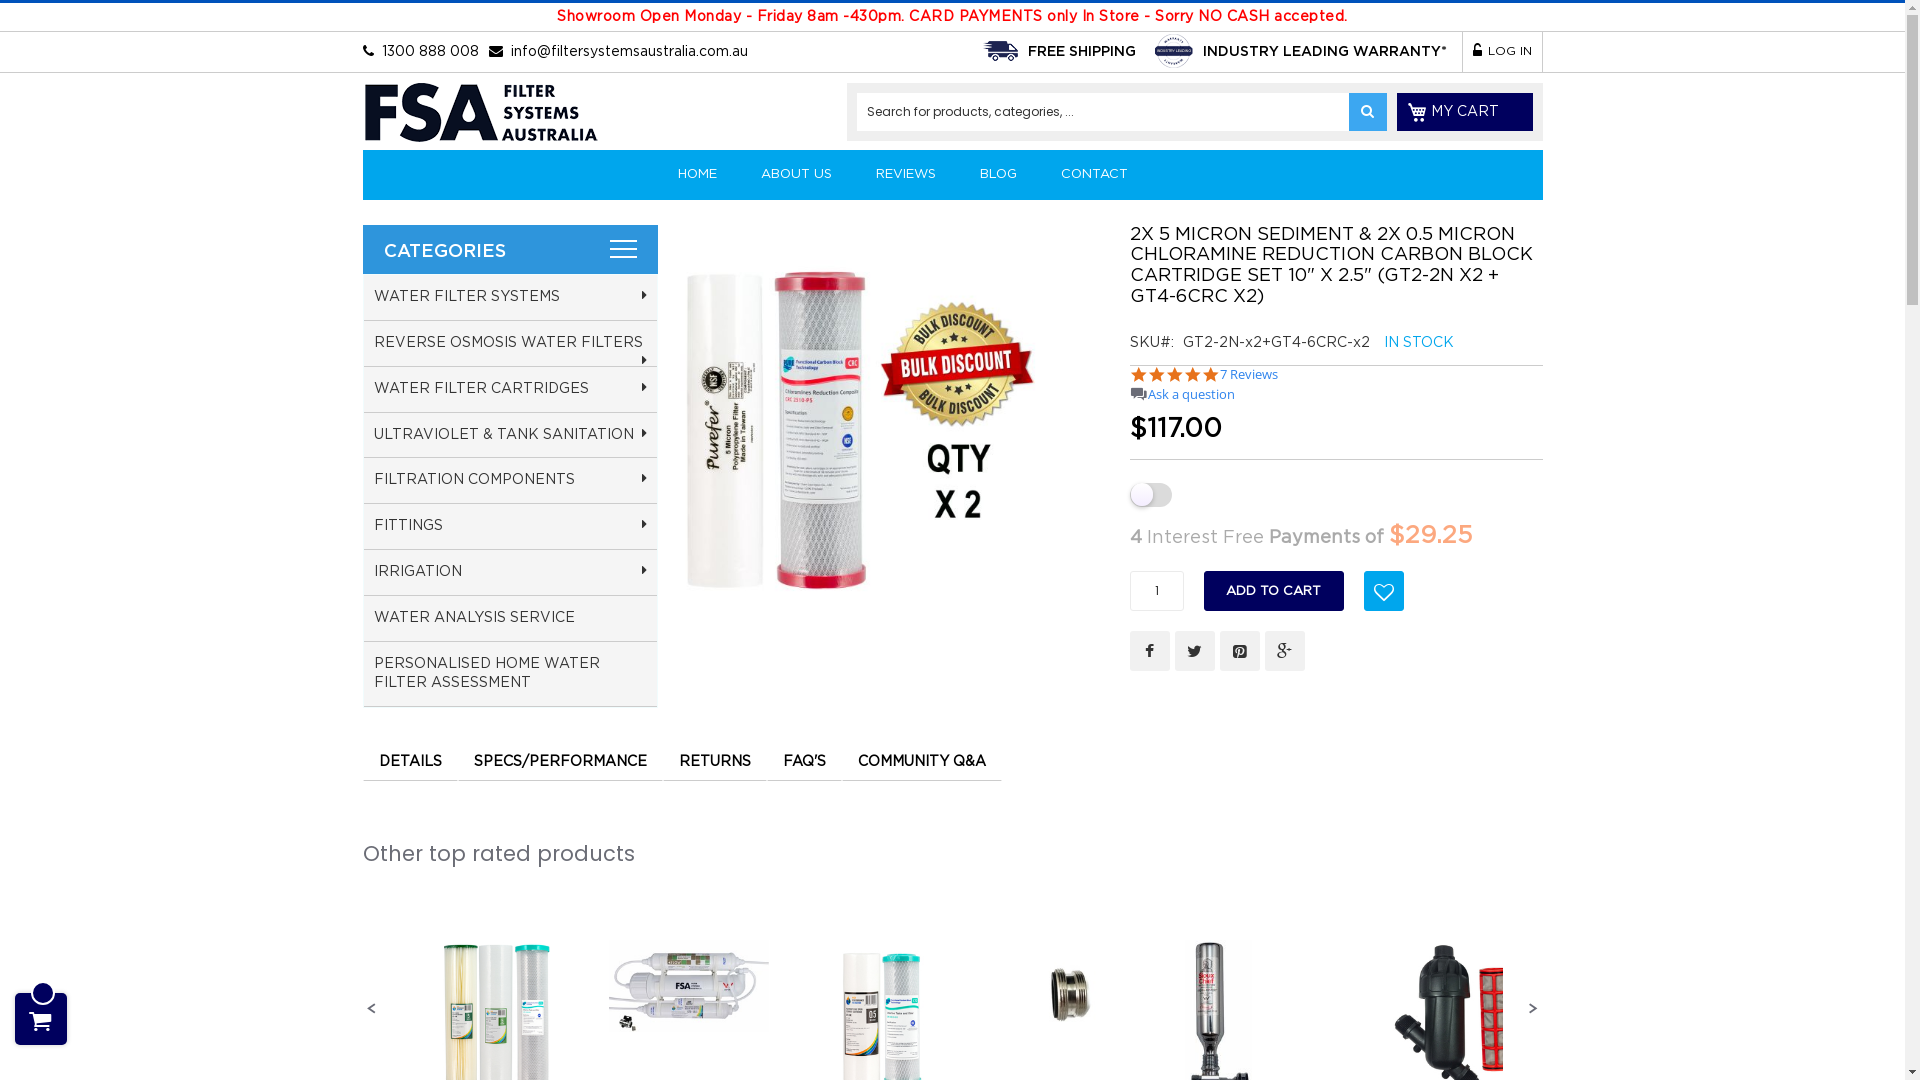 The width and height of the screenshot is (1920, 1080). I want to click on FILTRATION COMPONENTS, so click(510, 481).